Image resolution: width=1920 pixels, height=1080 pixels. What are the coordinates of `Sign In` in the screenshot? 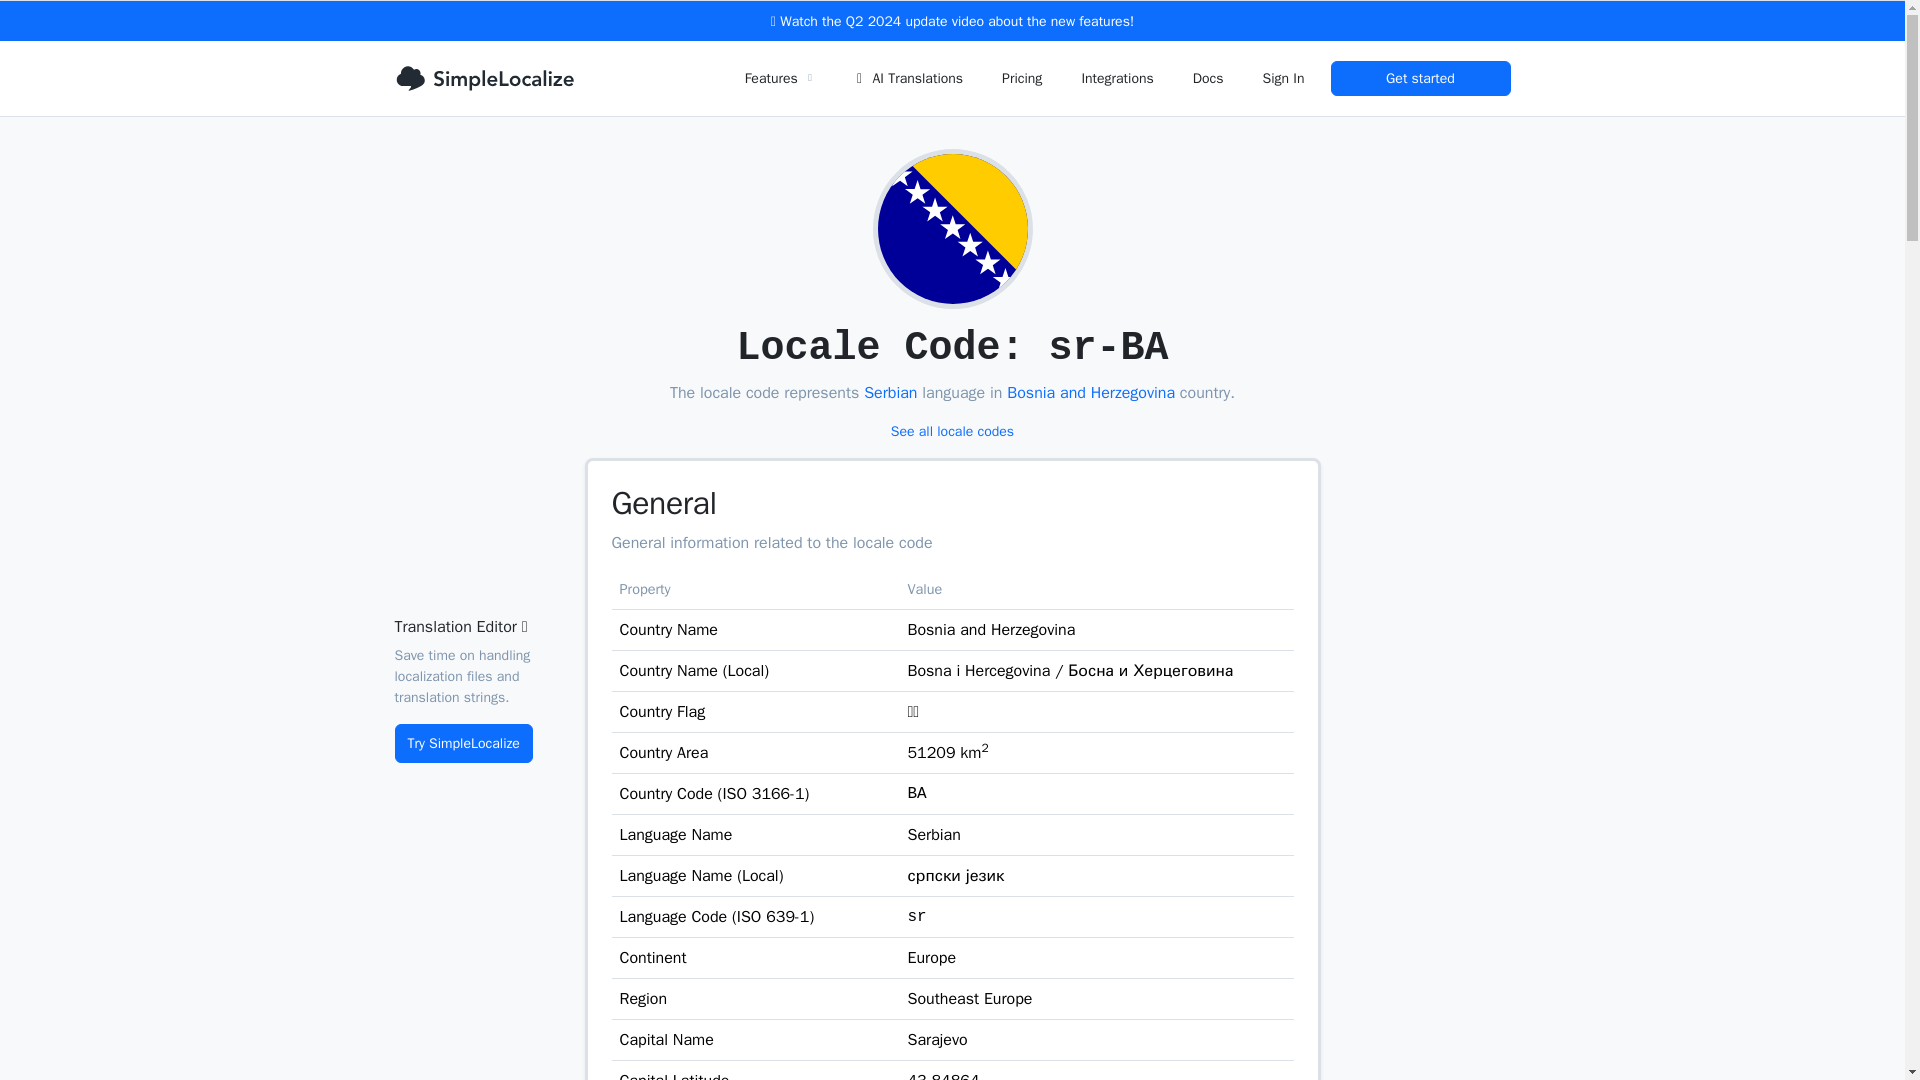 It's located at (1283, 78).